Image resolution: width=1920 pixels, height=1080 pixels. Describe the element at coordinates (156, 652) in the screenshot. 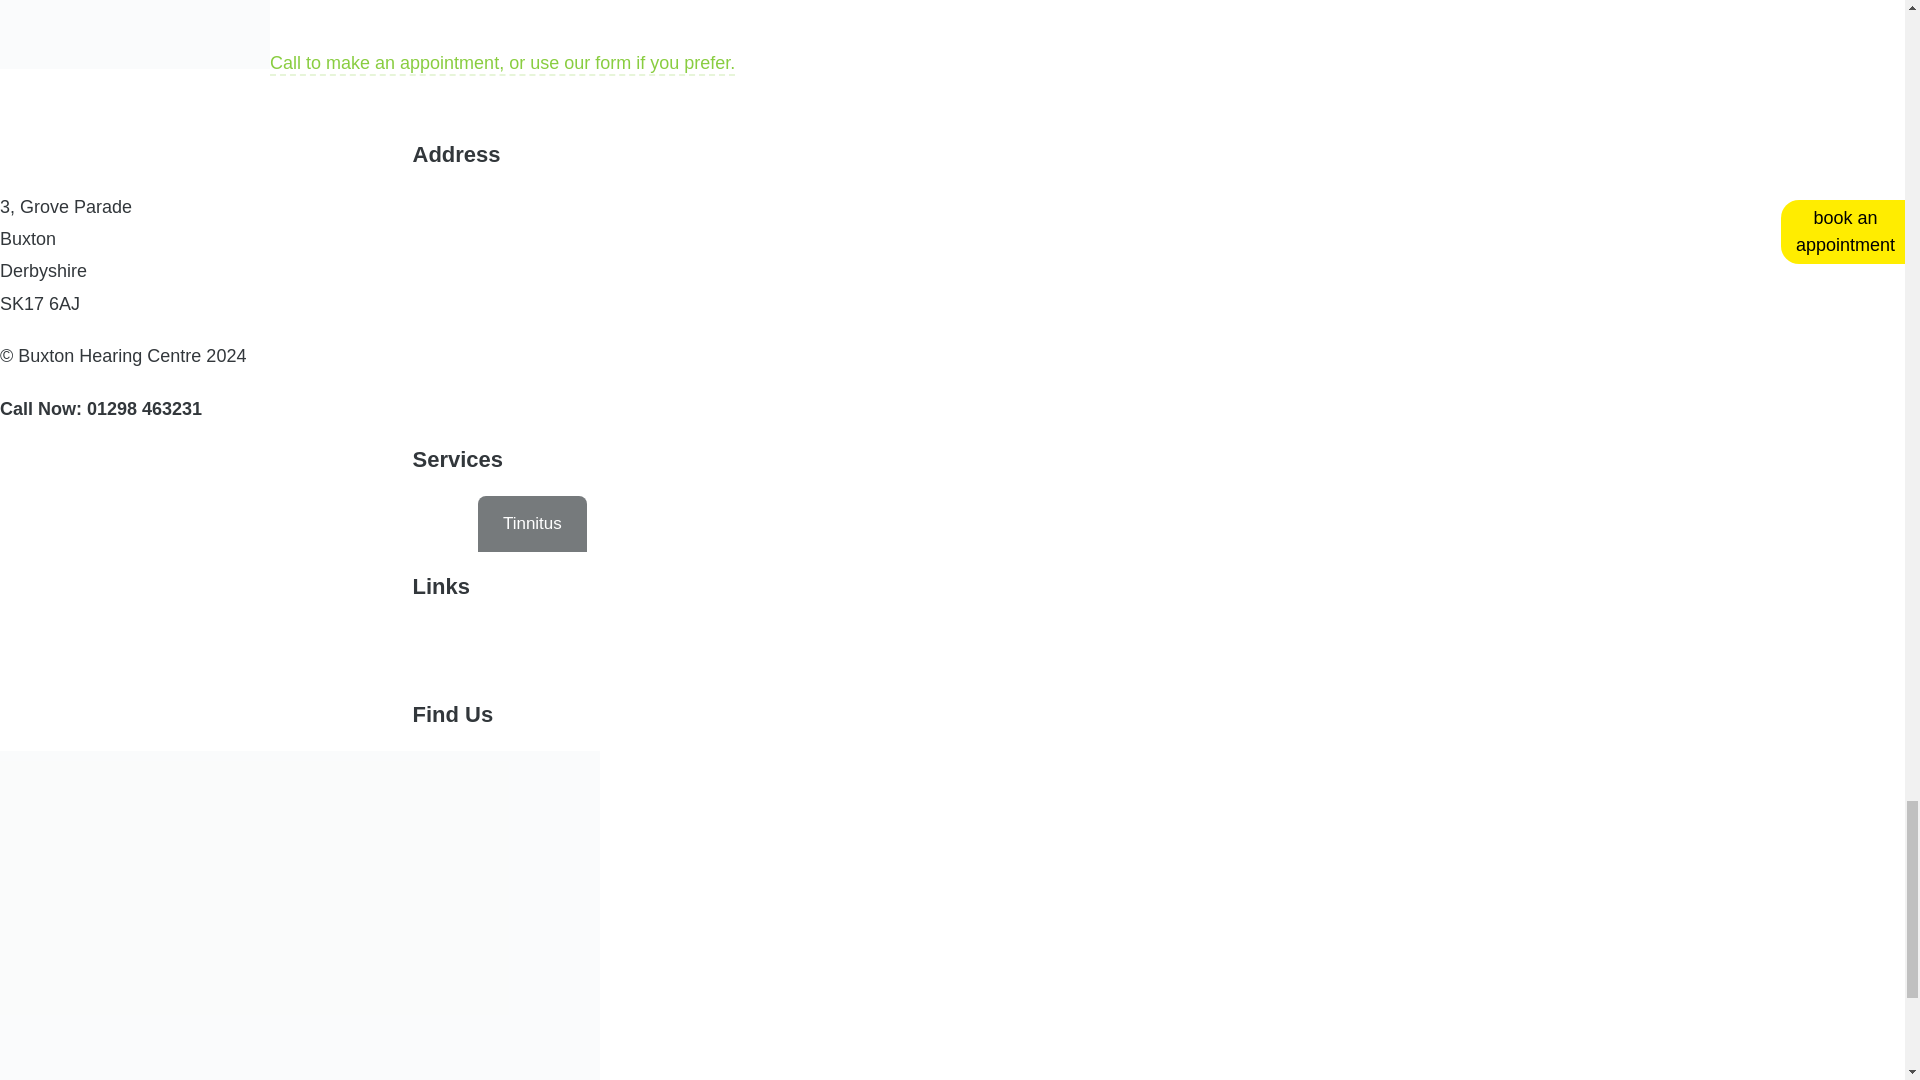

I see `About` at that location.